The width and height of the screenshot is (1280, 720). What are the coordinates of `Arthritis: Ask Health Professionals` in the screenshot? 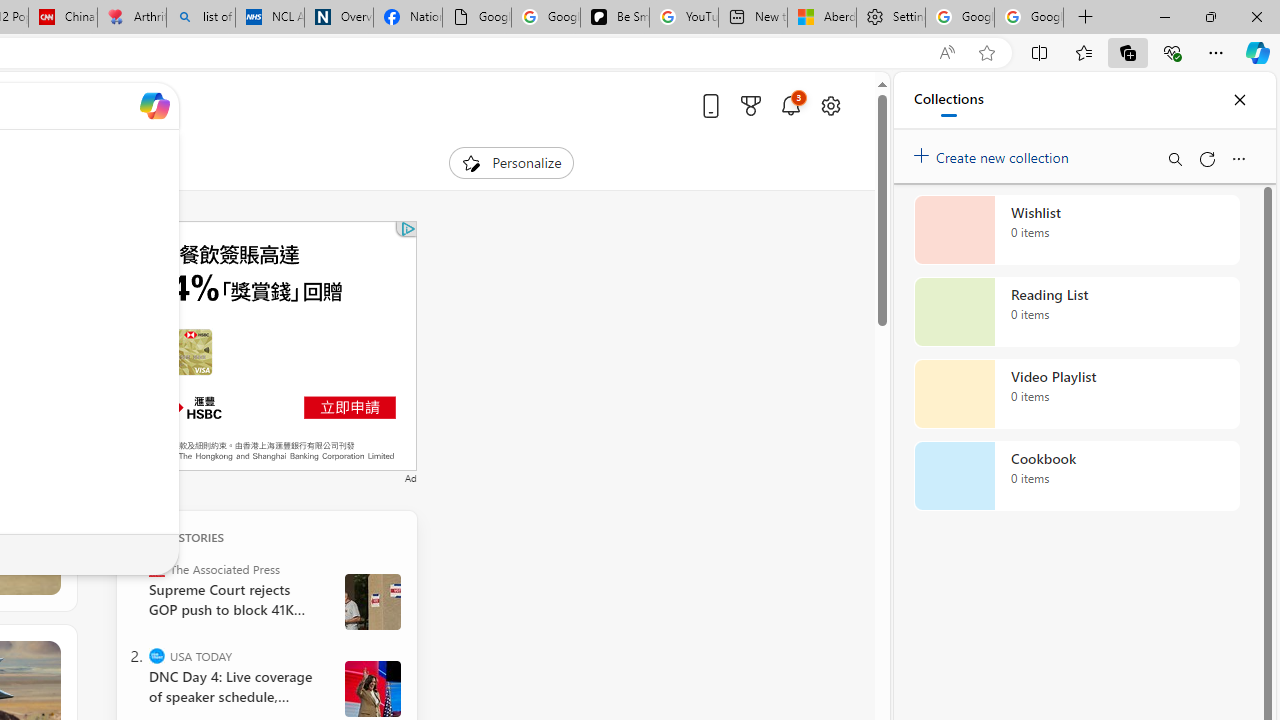 It's located at (132, 18).